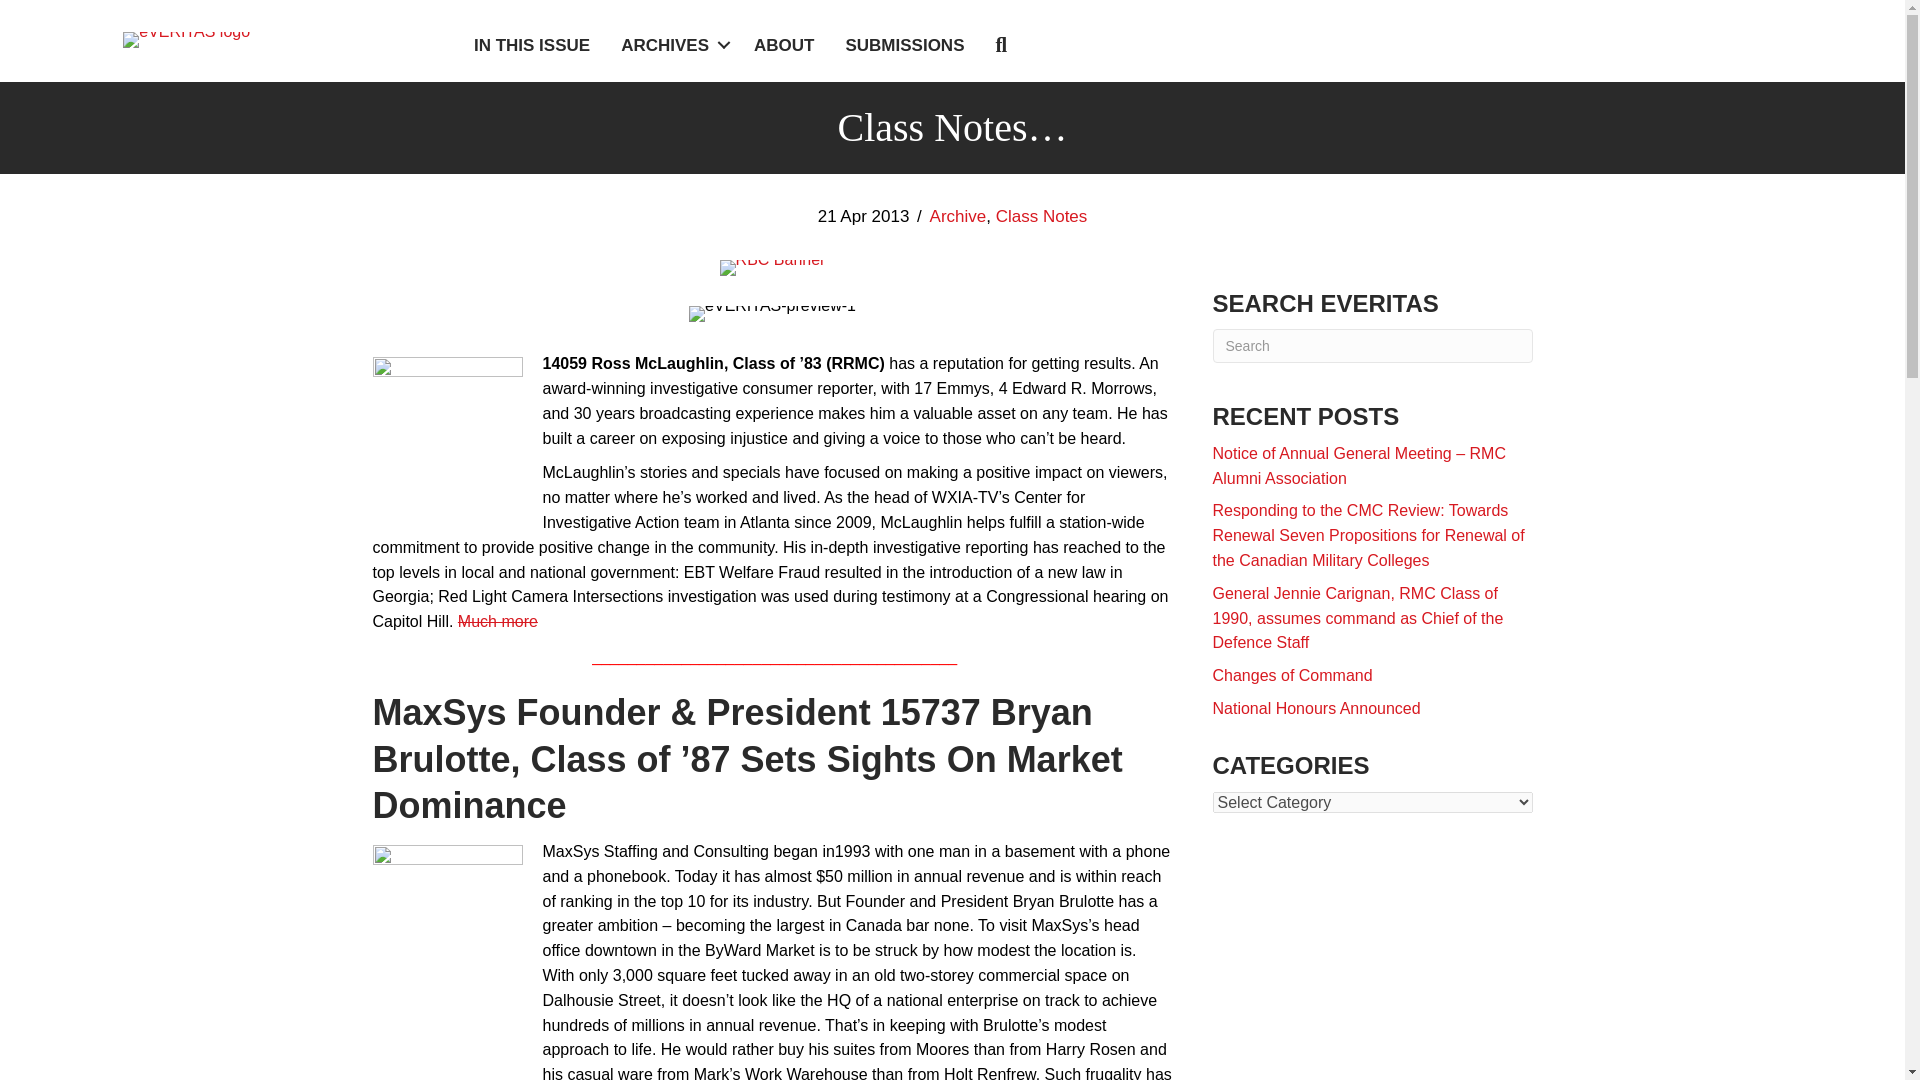 The image size is (1920, 1080). Describe the element at coordinates (447, 432) in the screenshot. I see `Ross McLaughlin 2013` at that location.